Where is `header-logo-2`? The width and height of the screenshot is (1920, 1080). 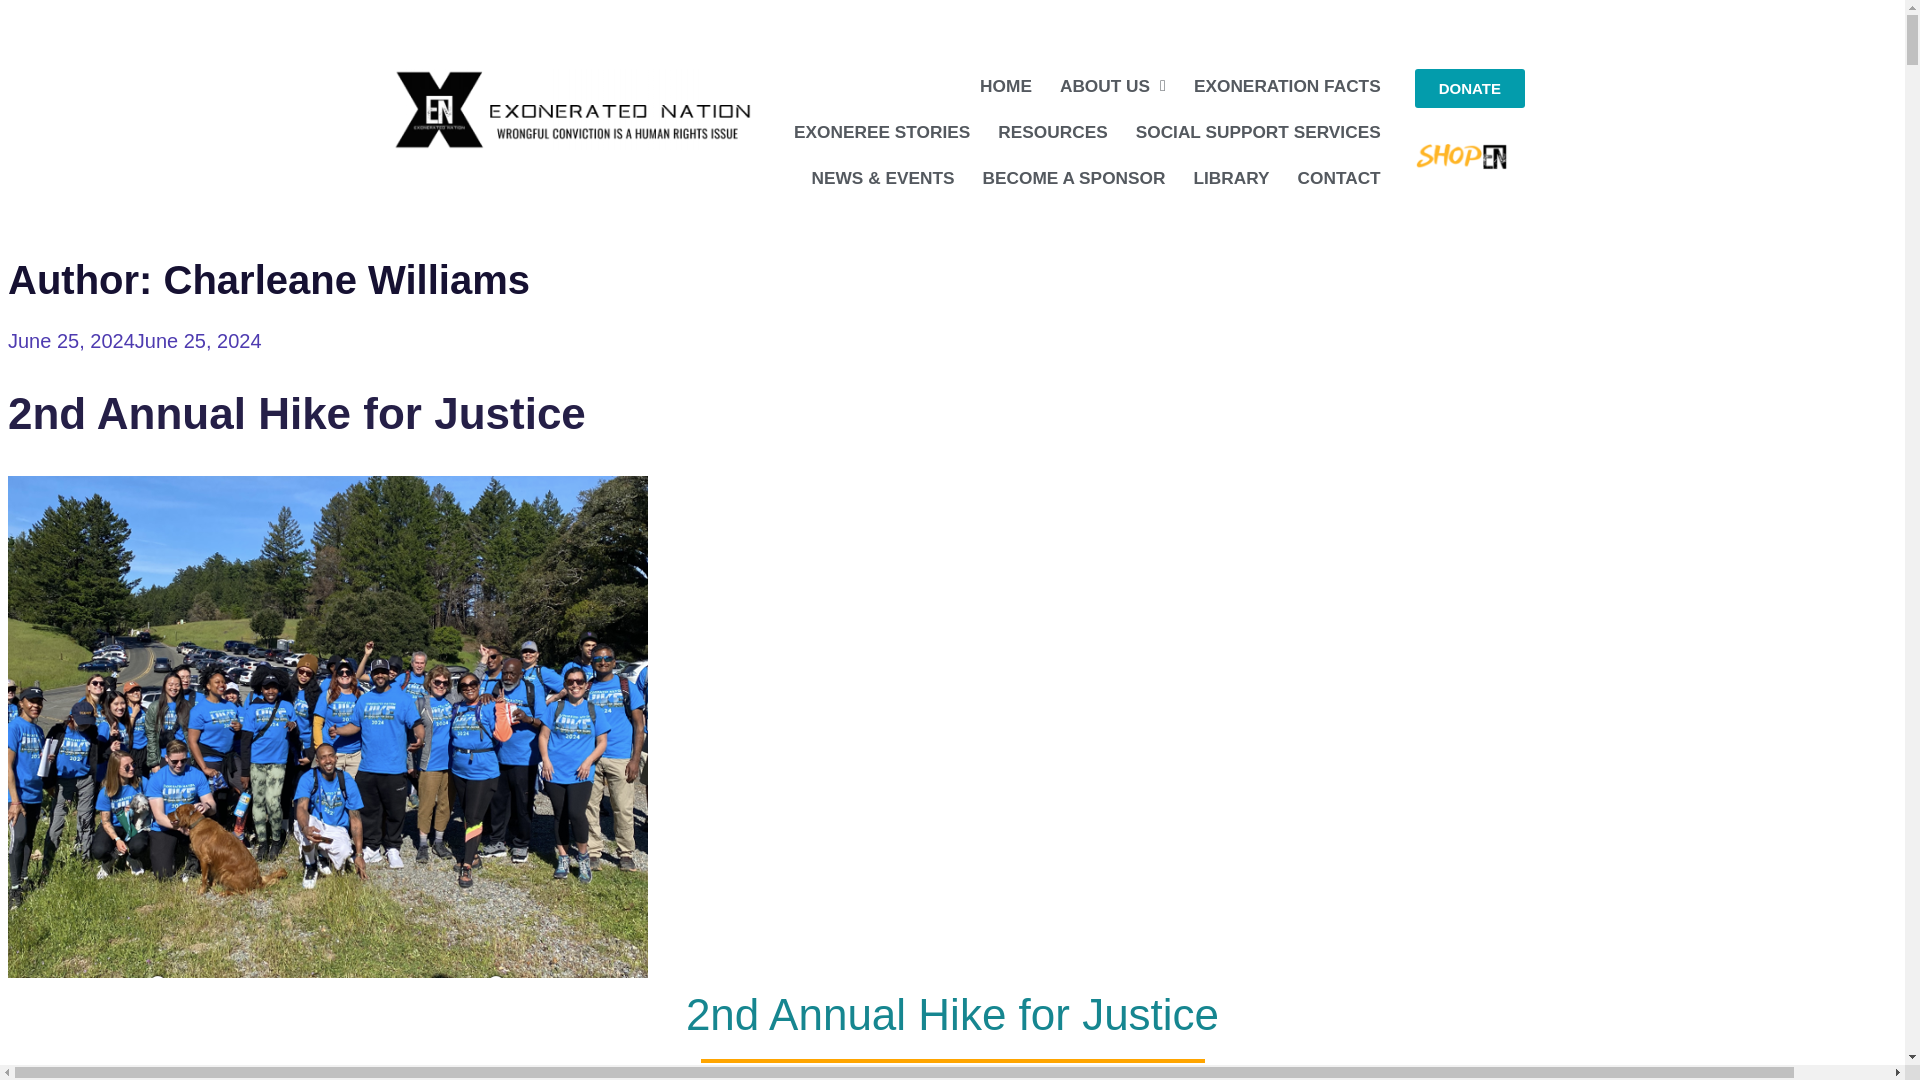
header-logo-2 is located at coordinates (572, 110).